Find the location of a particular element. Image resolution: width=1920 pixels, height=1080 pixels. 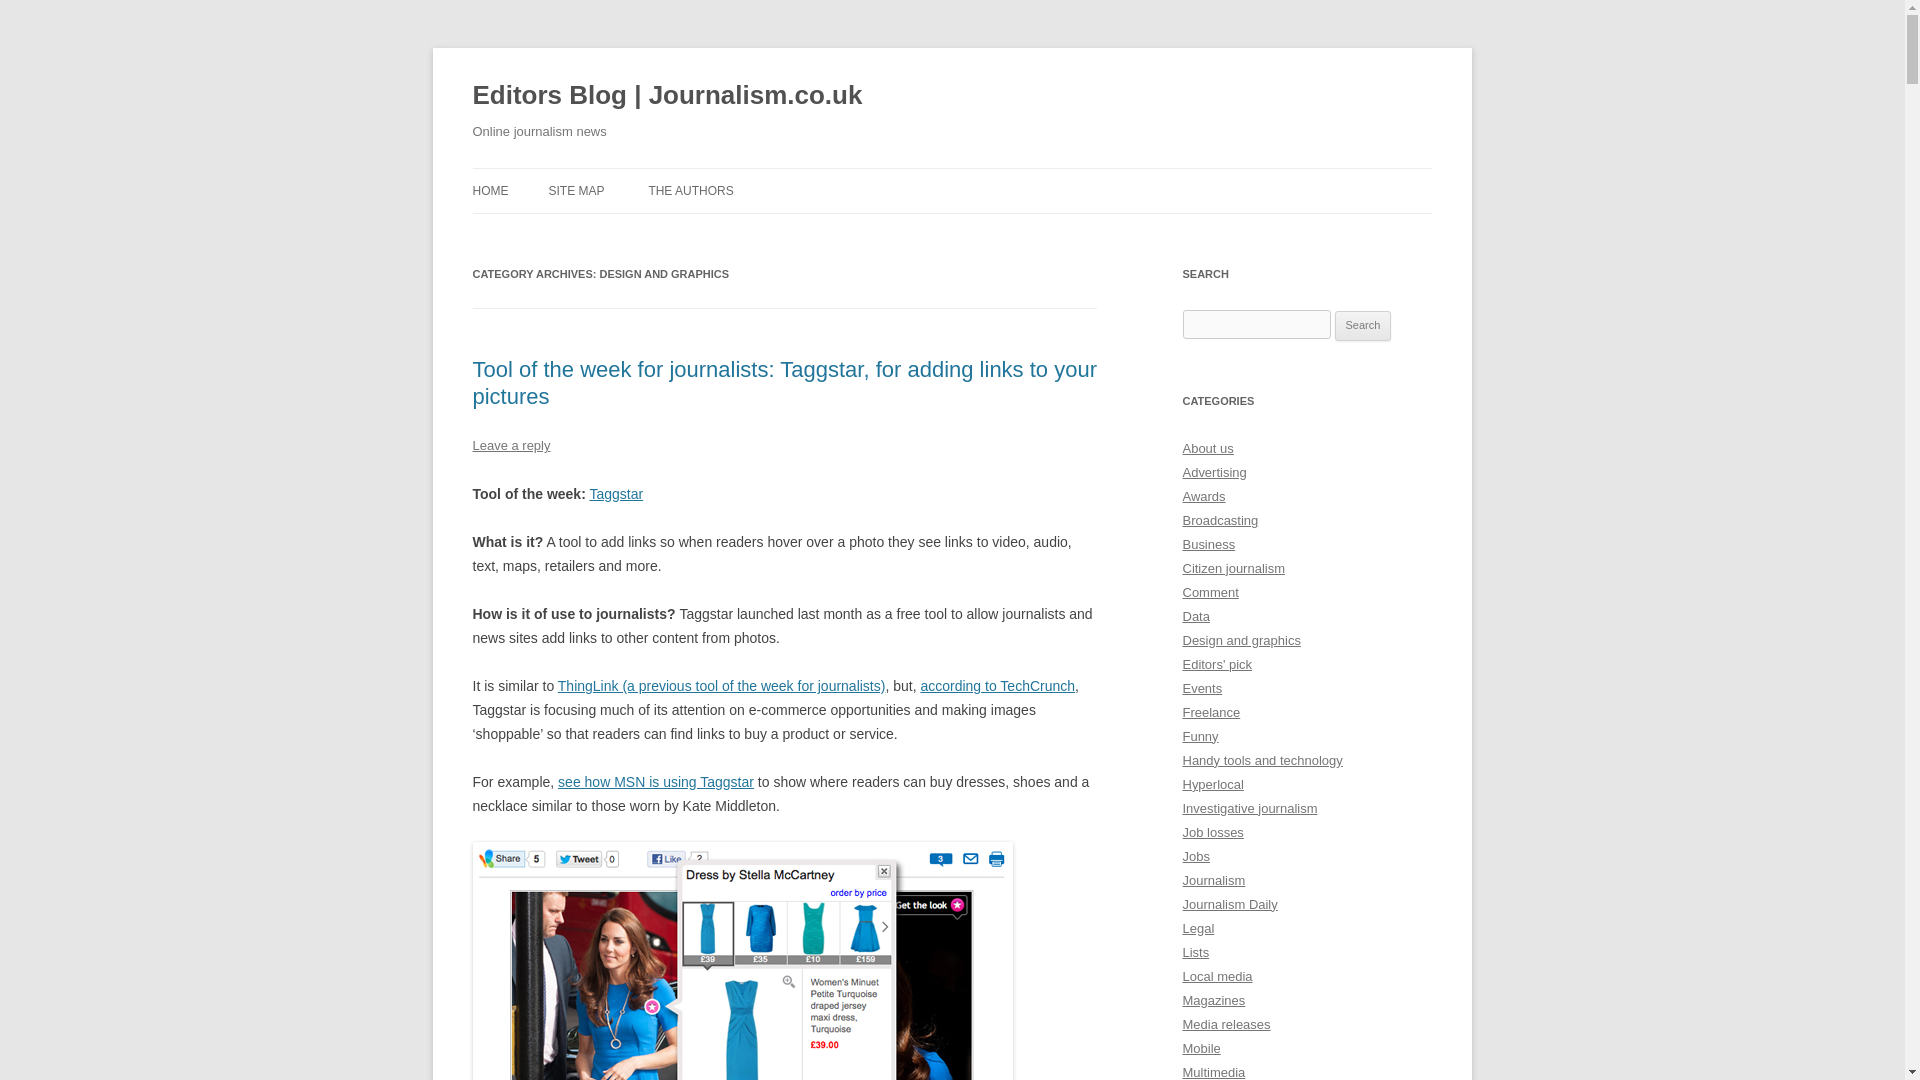

SITE MAP is located at coordinates (576, 190).